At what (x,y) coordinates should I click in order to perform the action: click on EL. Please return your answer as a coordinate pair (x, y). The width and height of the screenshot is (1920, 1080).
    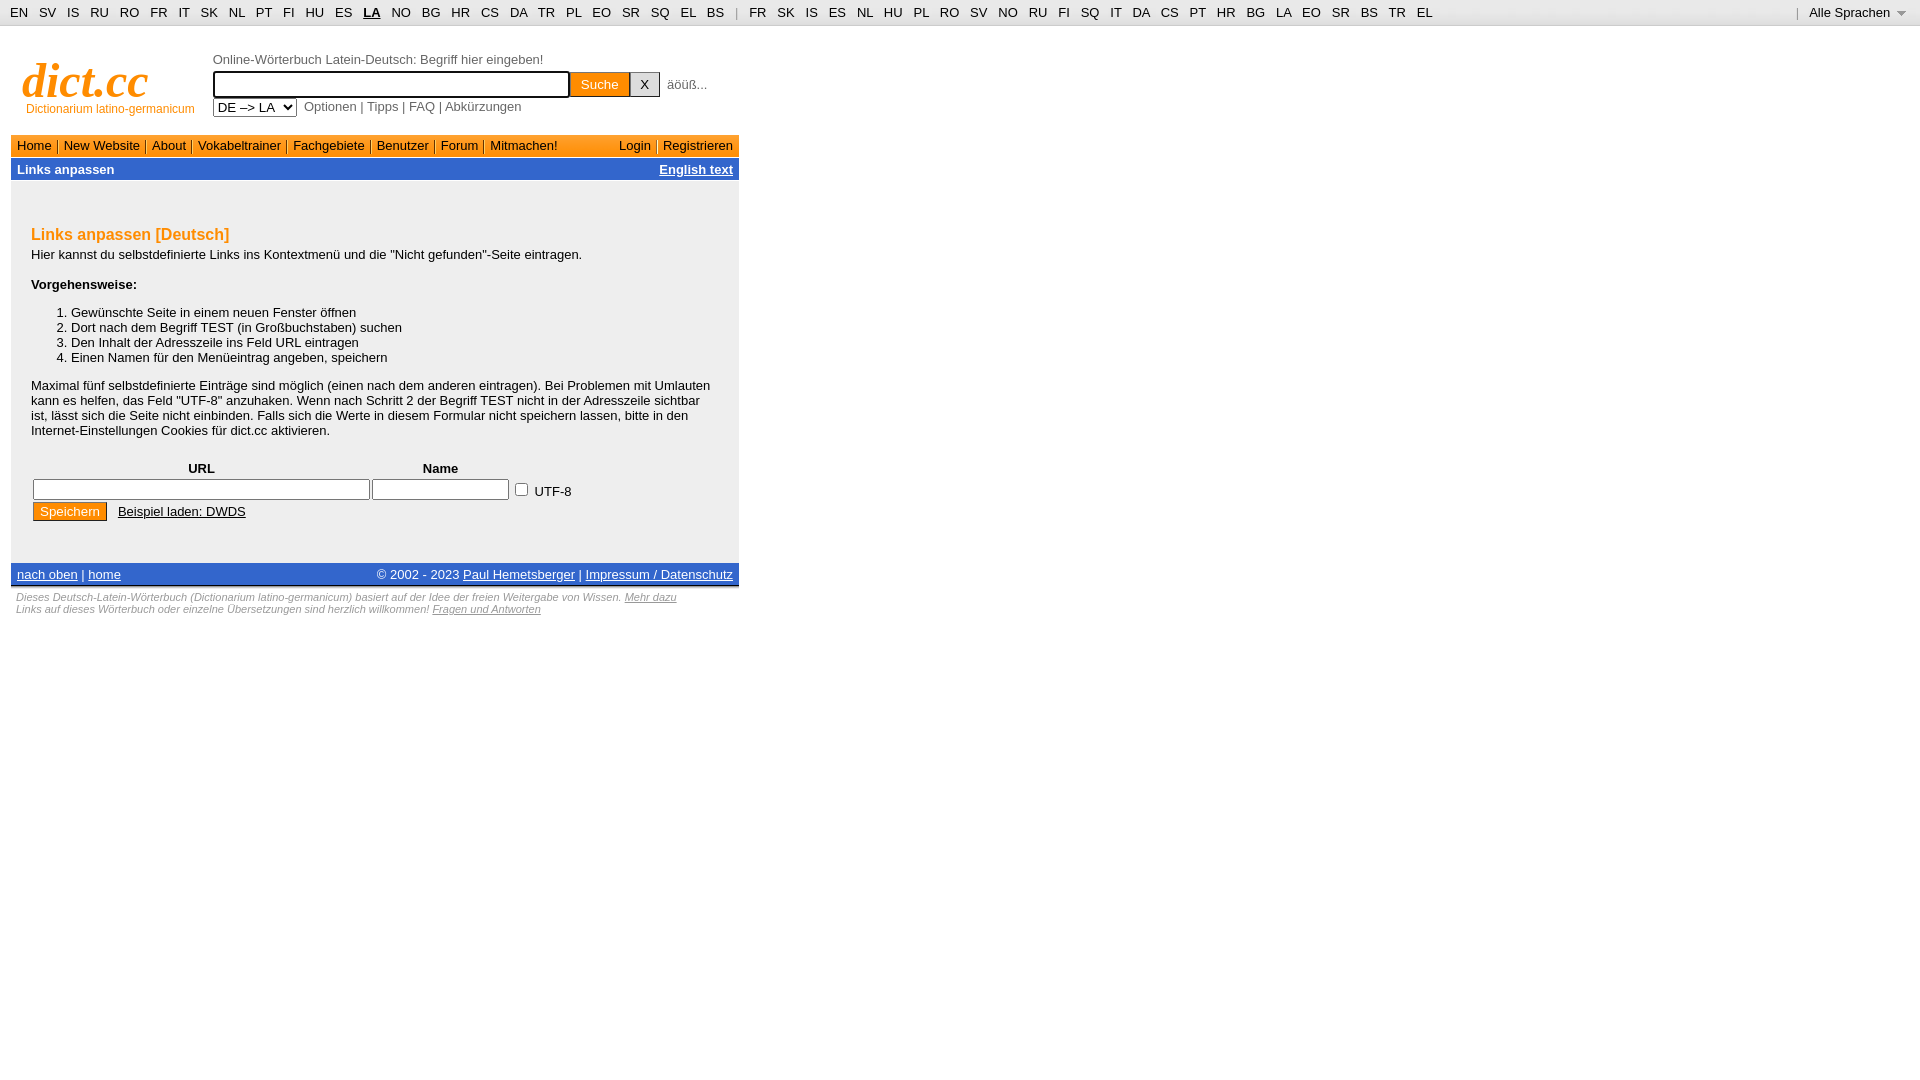
    Looking at the image, I should click on (688, 12).